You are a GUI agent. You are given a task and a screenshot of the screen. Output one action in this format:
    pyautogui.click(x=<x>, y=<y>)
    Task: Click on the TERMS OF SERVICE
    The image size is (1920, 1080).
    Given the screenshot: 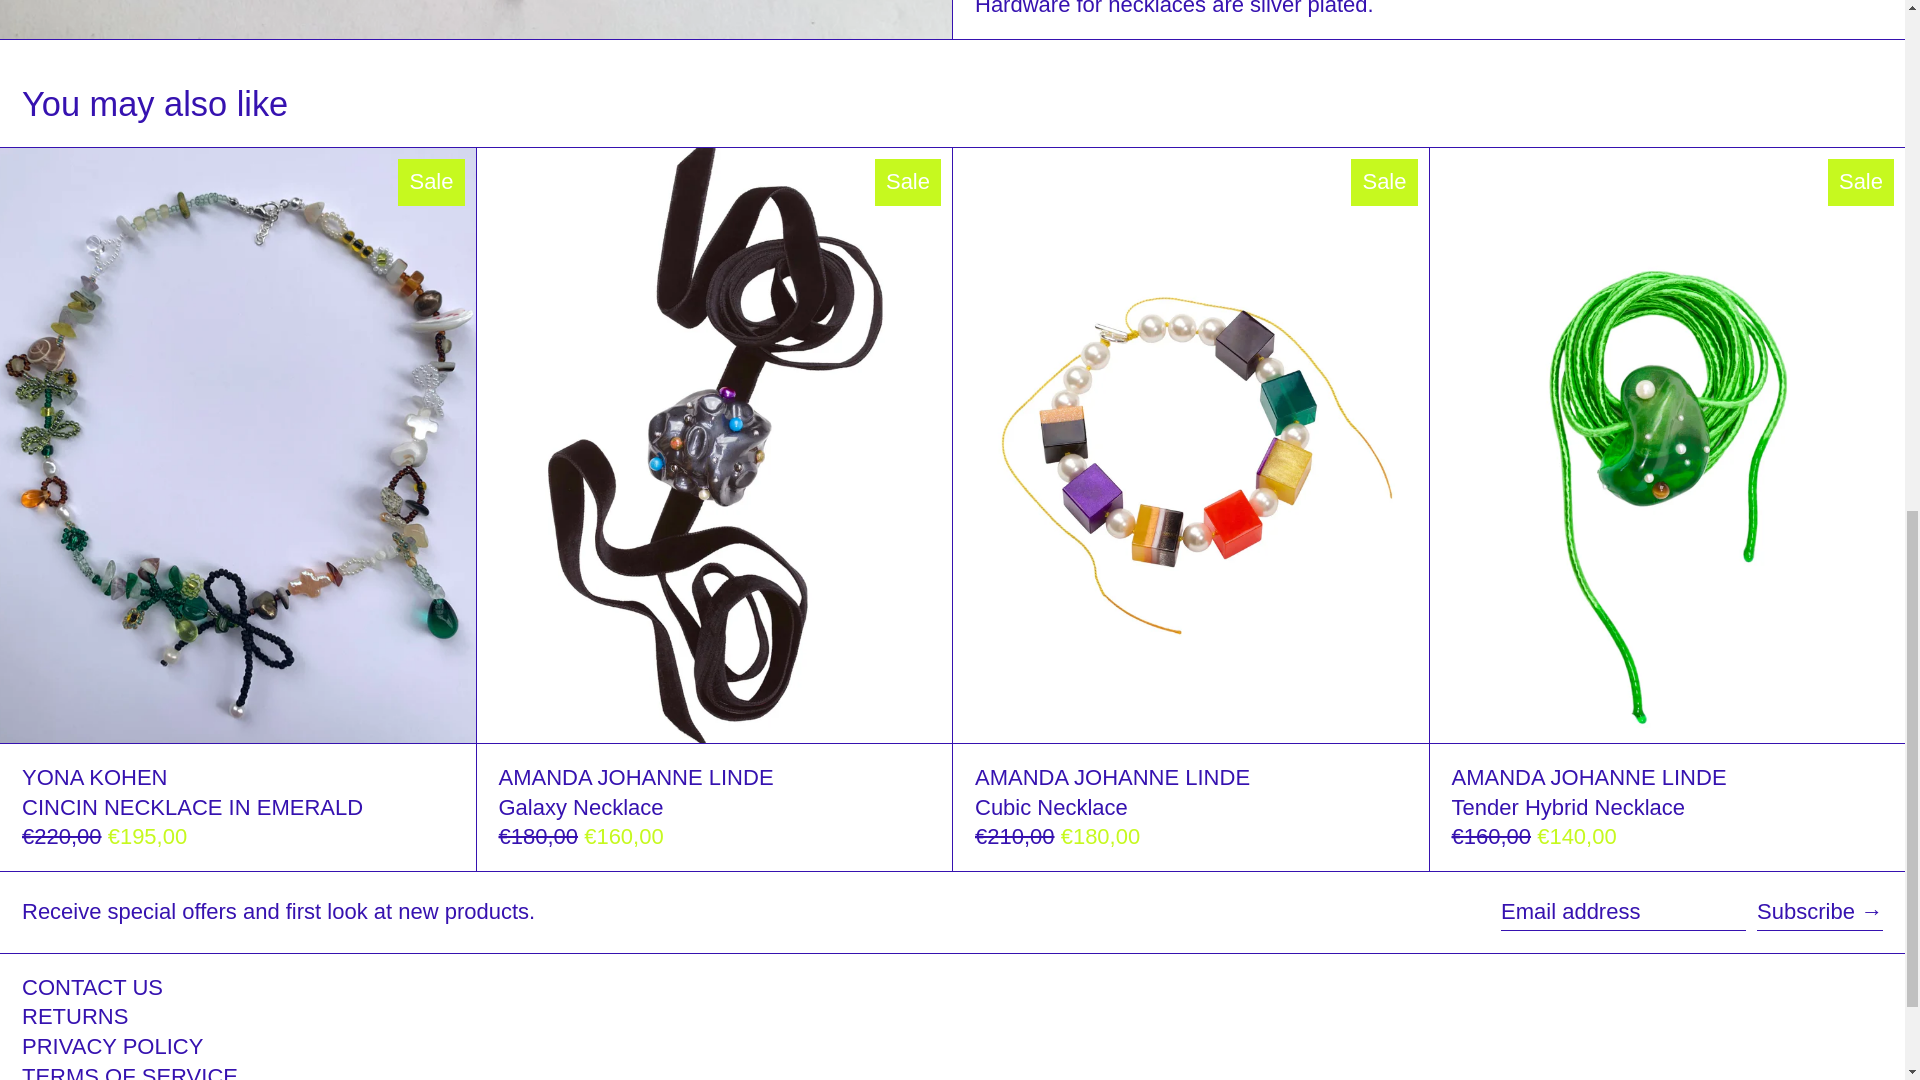 What is the action you would take?
    pyautogui.click(x=130, y=1072)
    